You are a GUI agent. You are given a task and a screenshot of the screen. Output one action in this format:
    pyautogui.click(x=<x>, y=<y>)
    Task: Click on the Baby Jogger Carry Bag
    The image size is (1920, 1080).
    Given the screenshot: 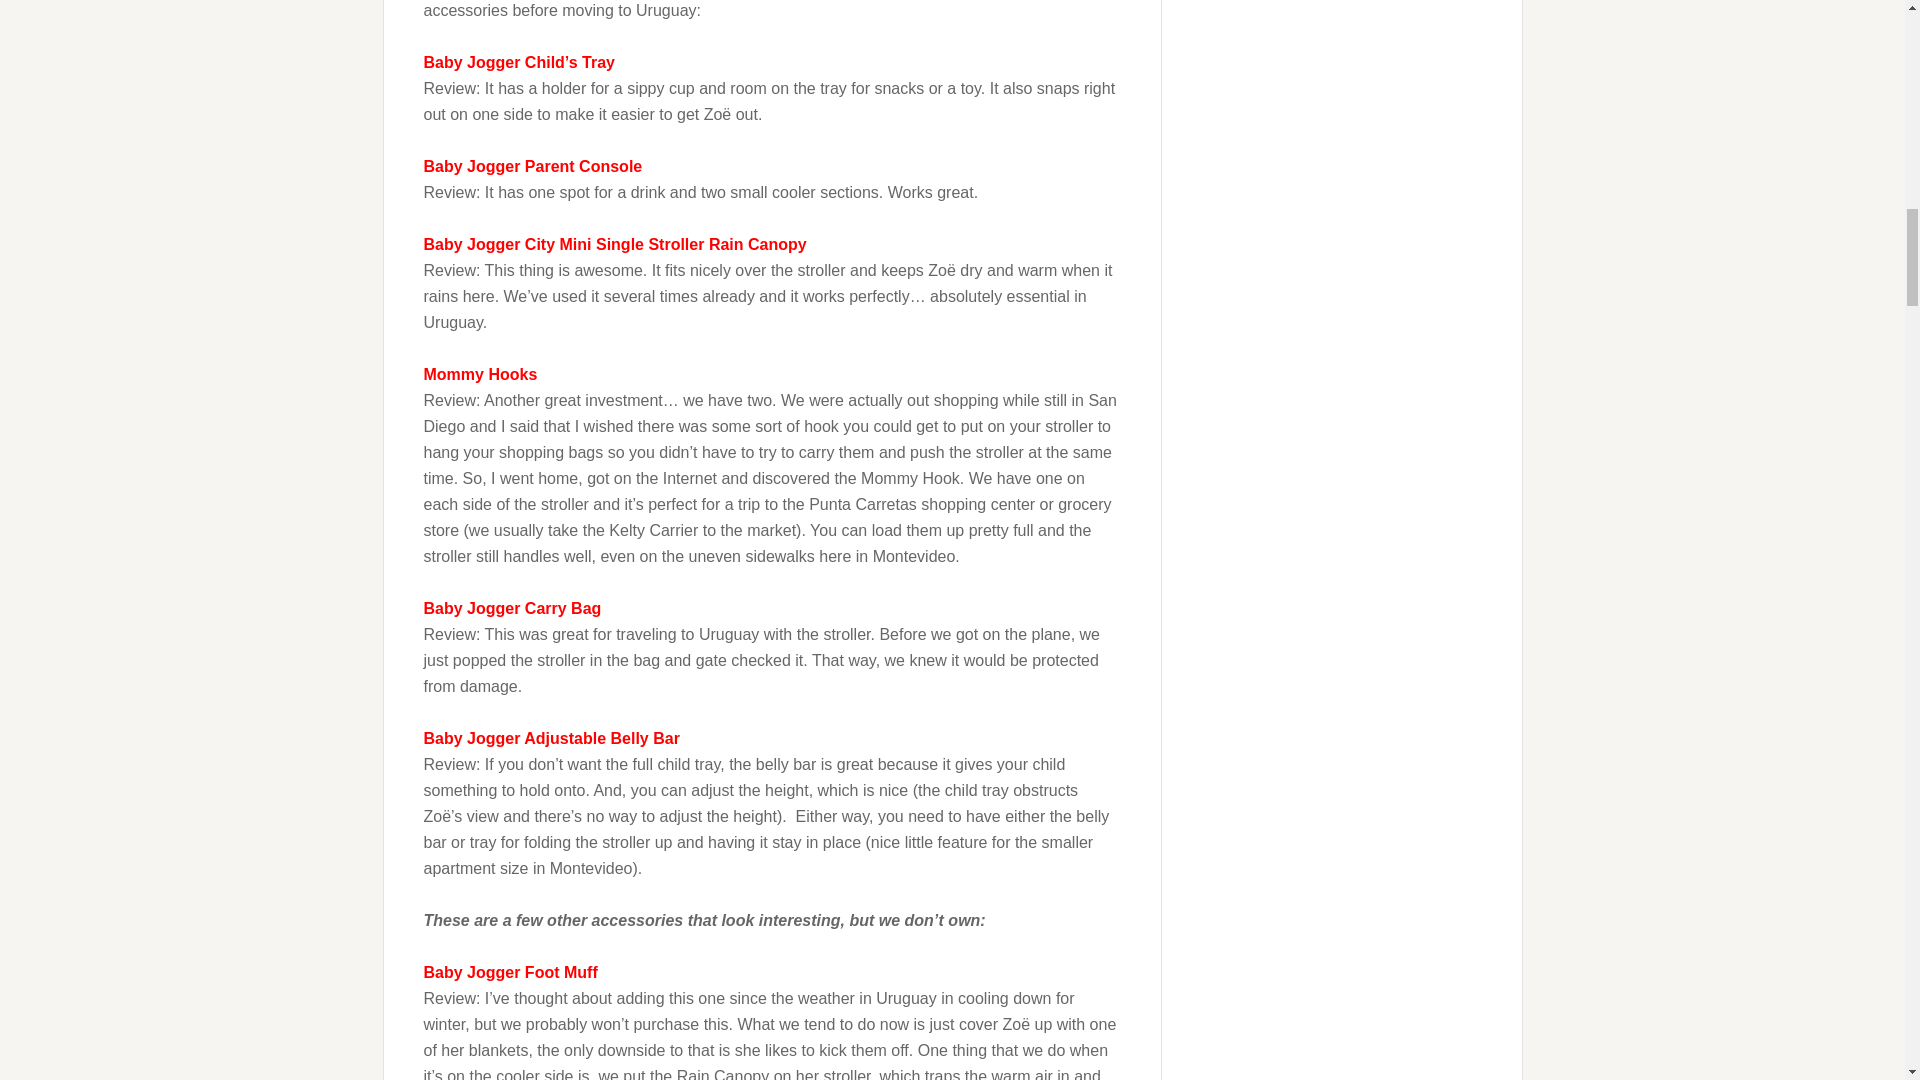 What is the action you would take?
    pyautogui.click(x=513, y=608)
    